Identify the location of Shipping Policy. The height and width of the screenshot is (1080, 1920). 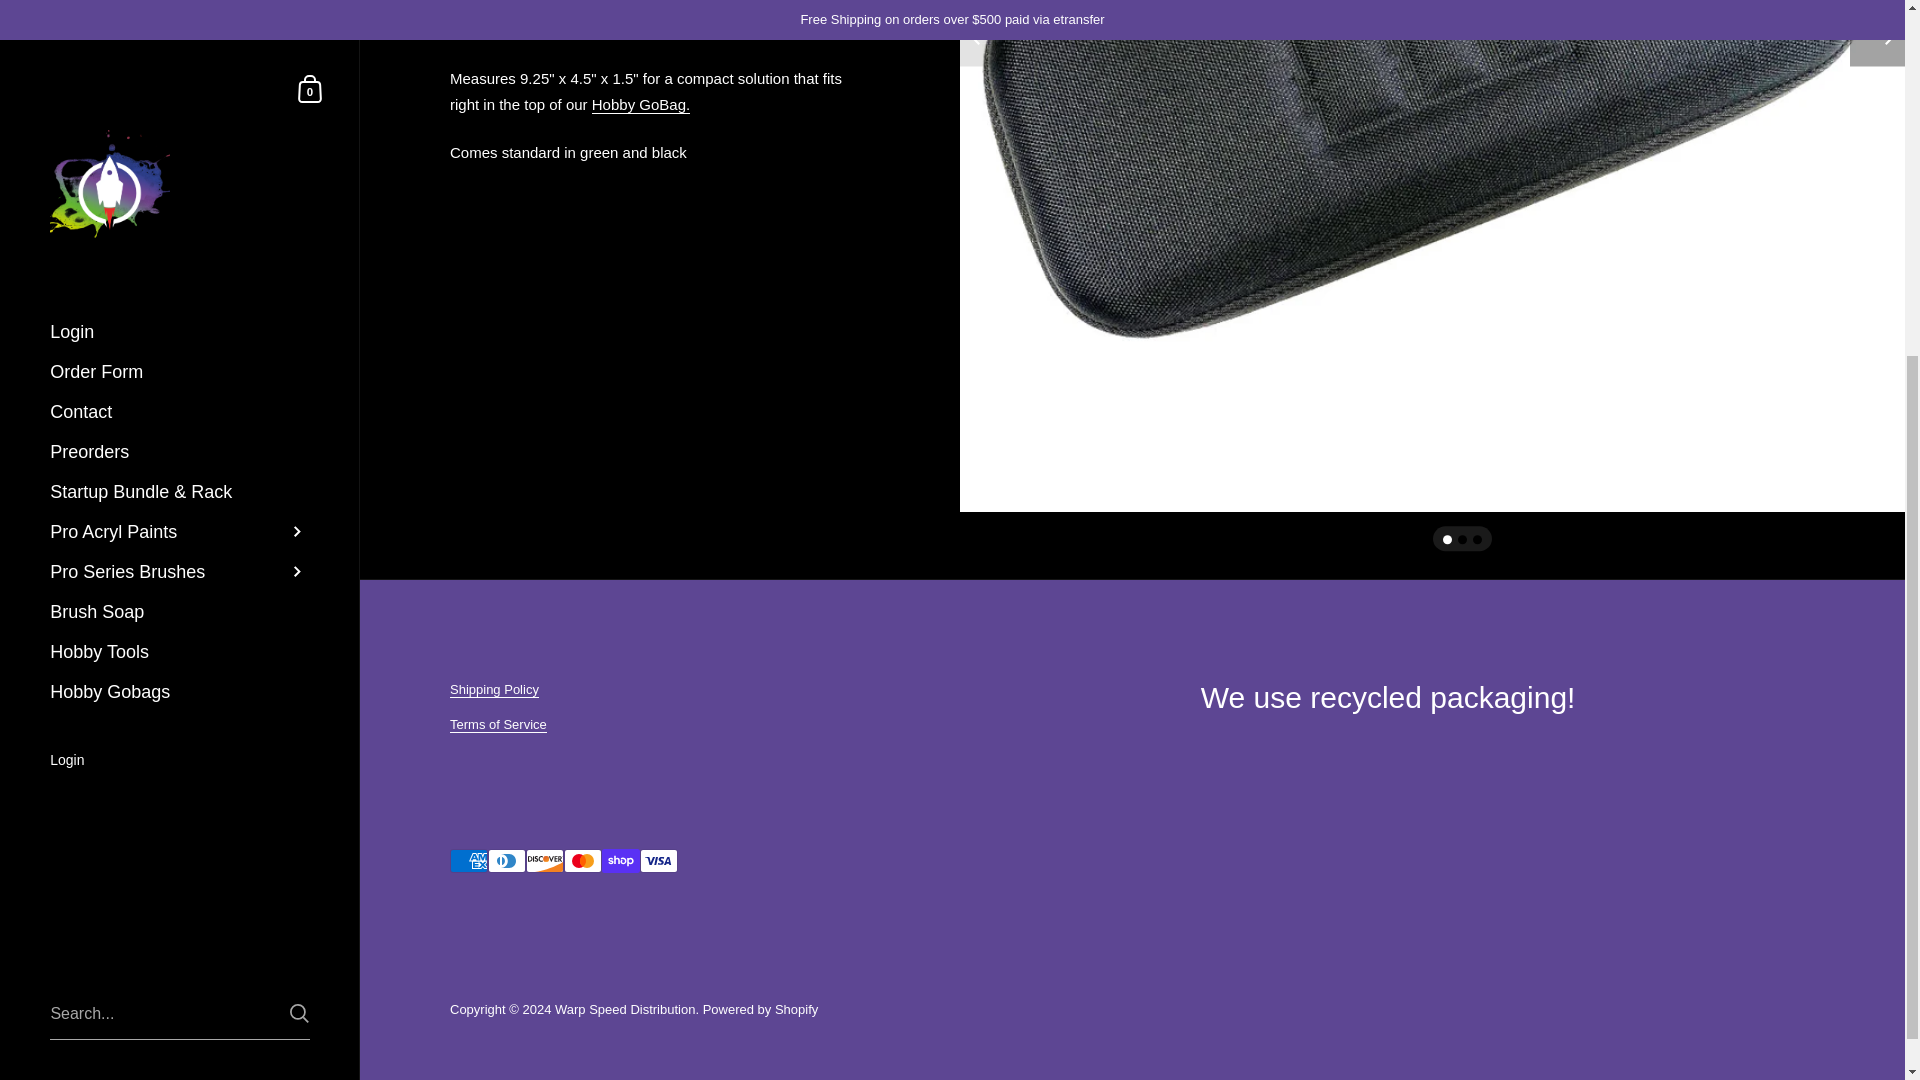
(494, 689).